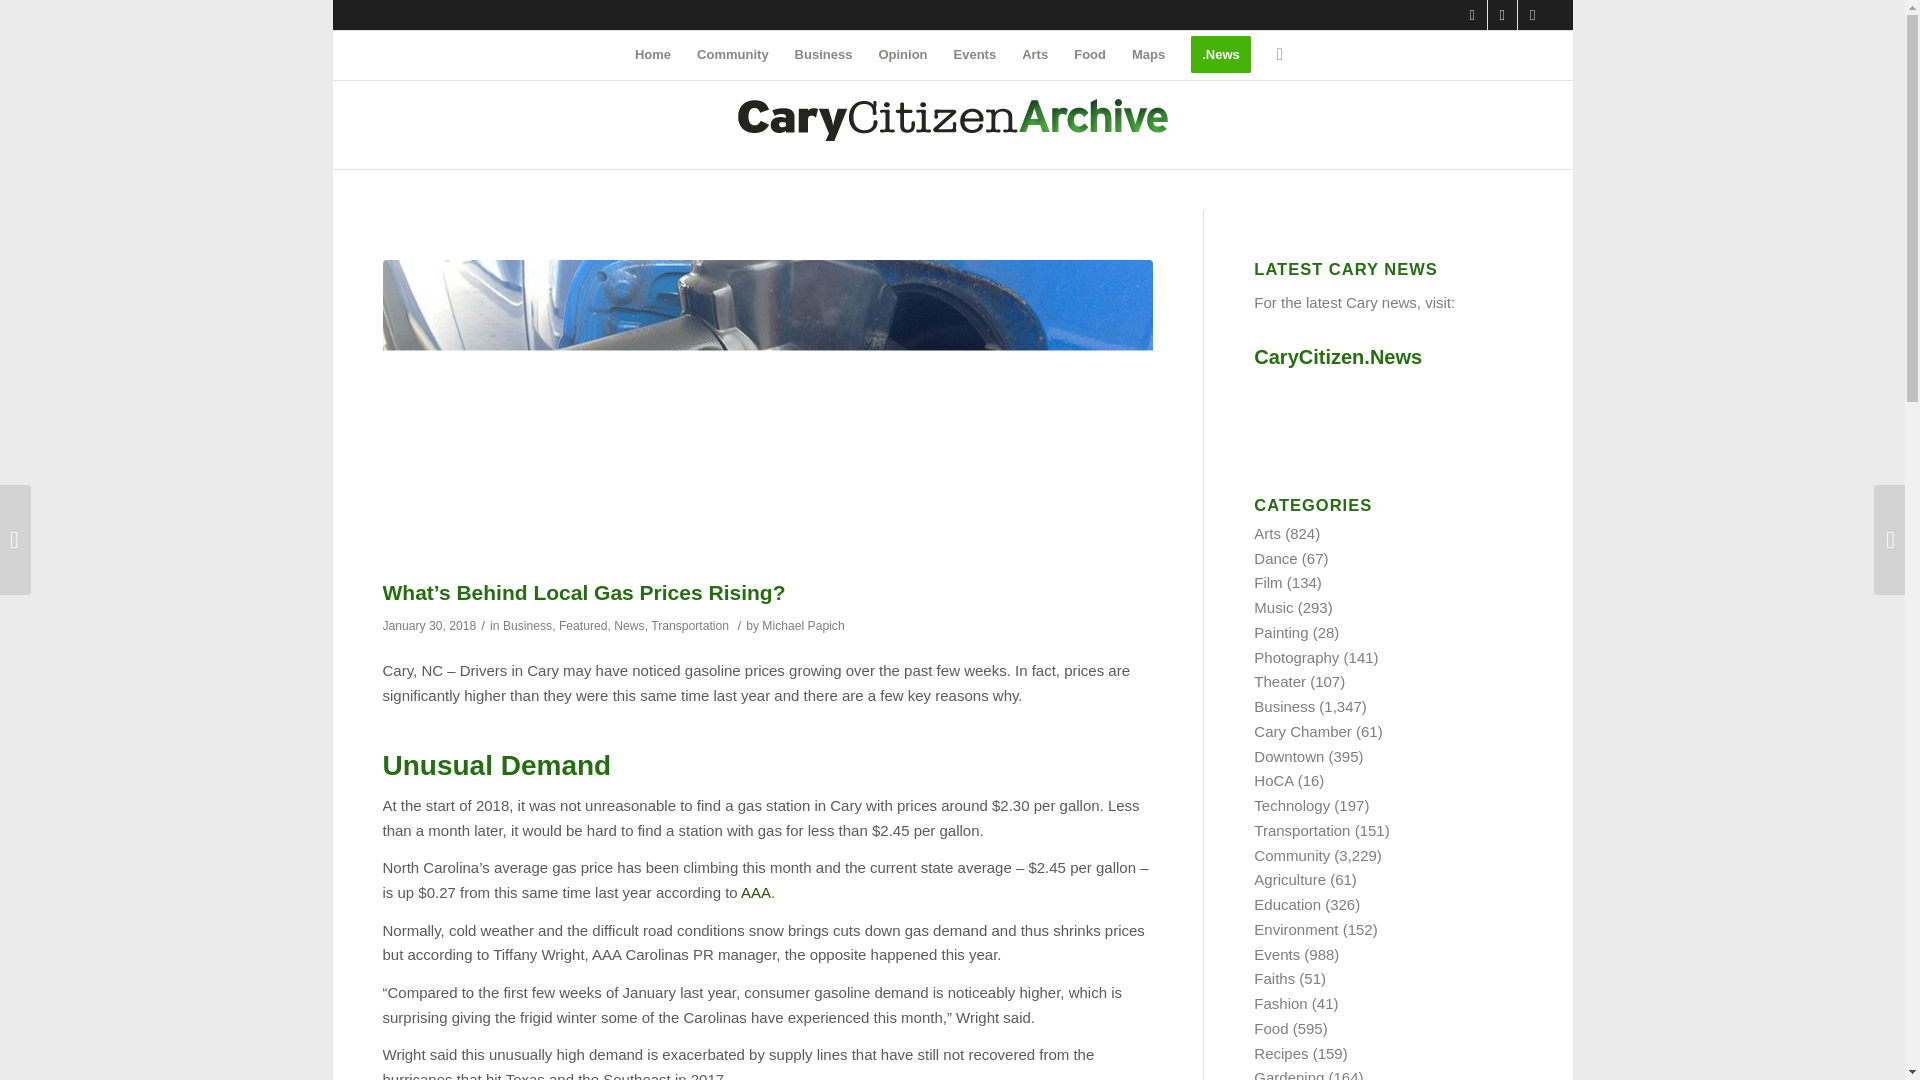  What do you see at coordinates (803, 625) in the screenshot?
I see `Michael Papich` at bounding box center [803, 625].